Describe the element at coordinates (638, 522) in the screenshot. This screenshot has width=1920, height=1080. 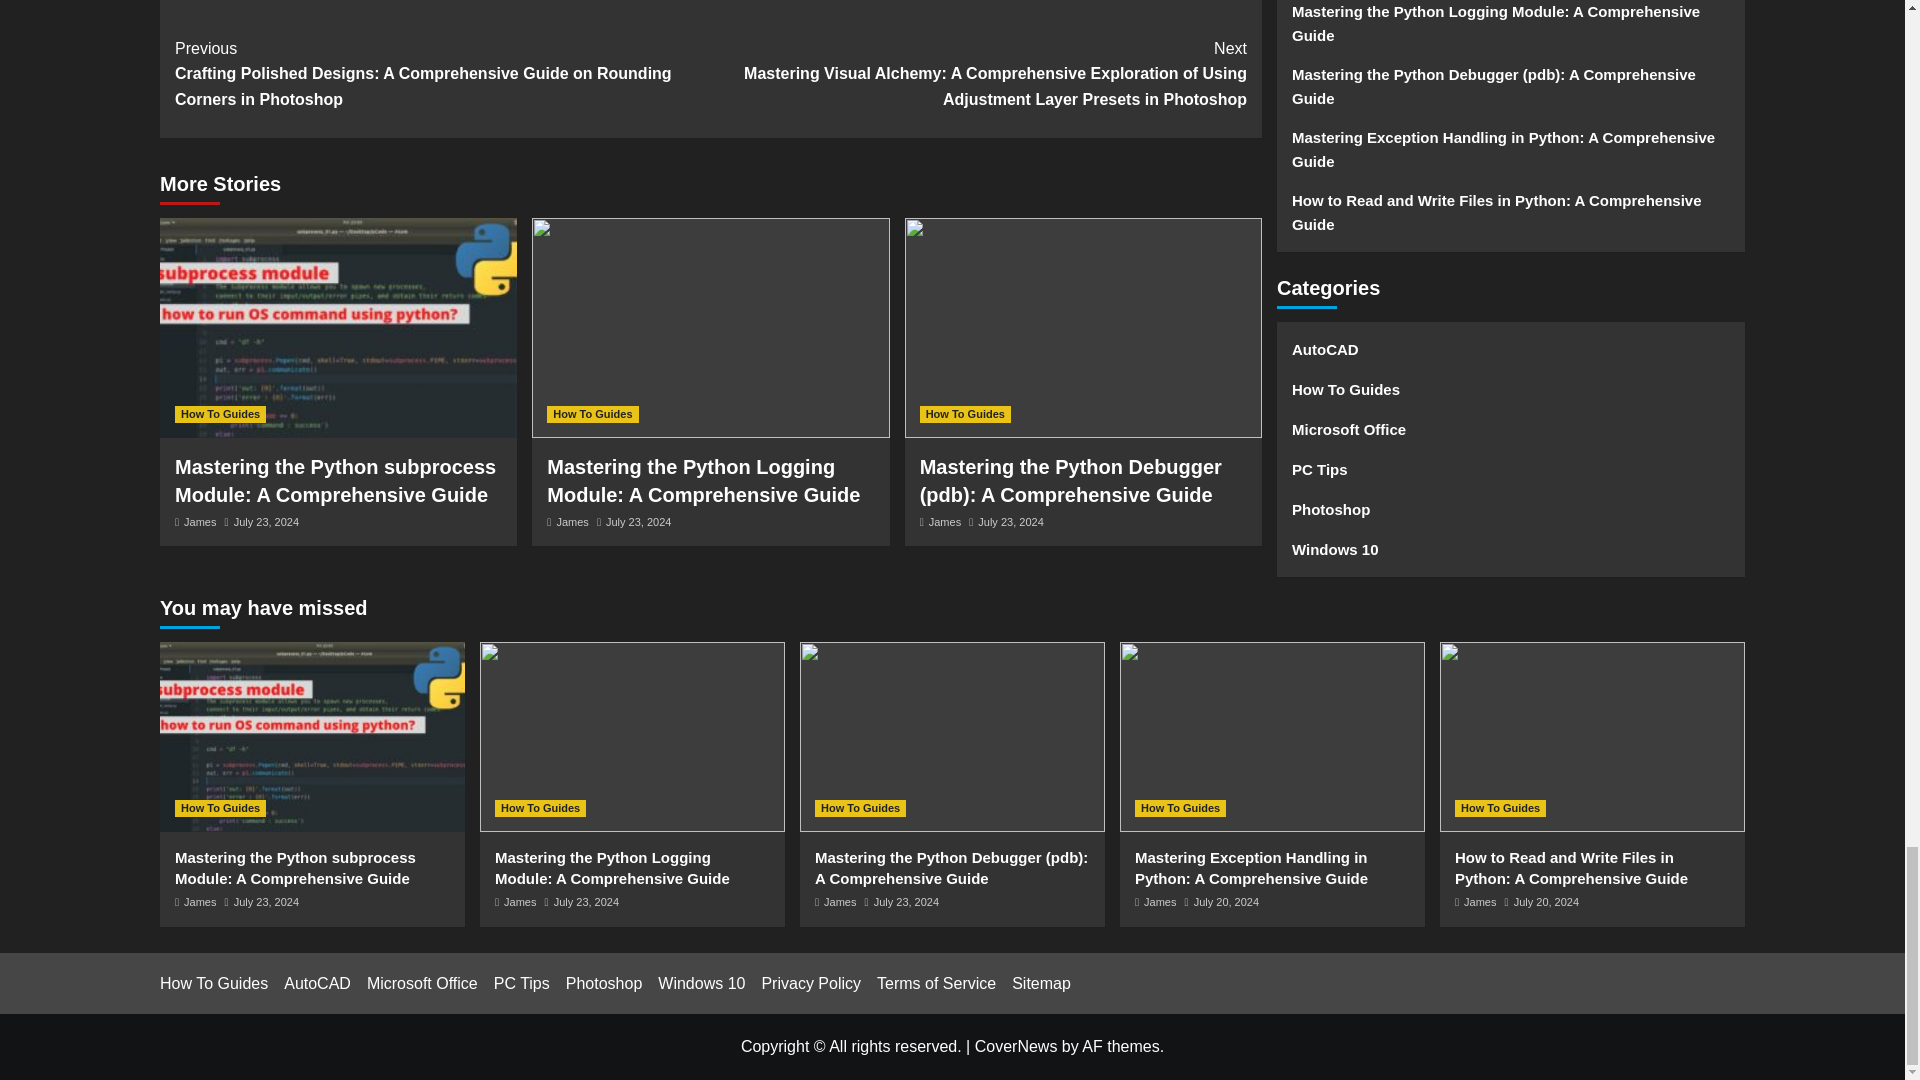
I see `July 23, 2024` at that location.